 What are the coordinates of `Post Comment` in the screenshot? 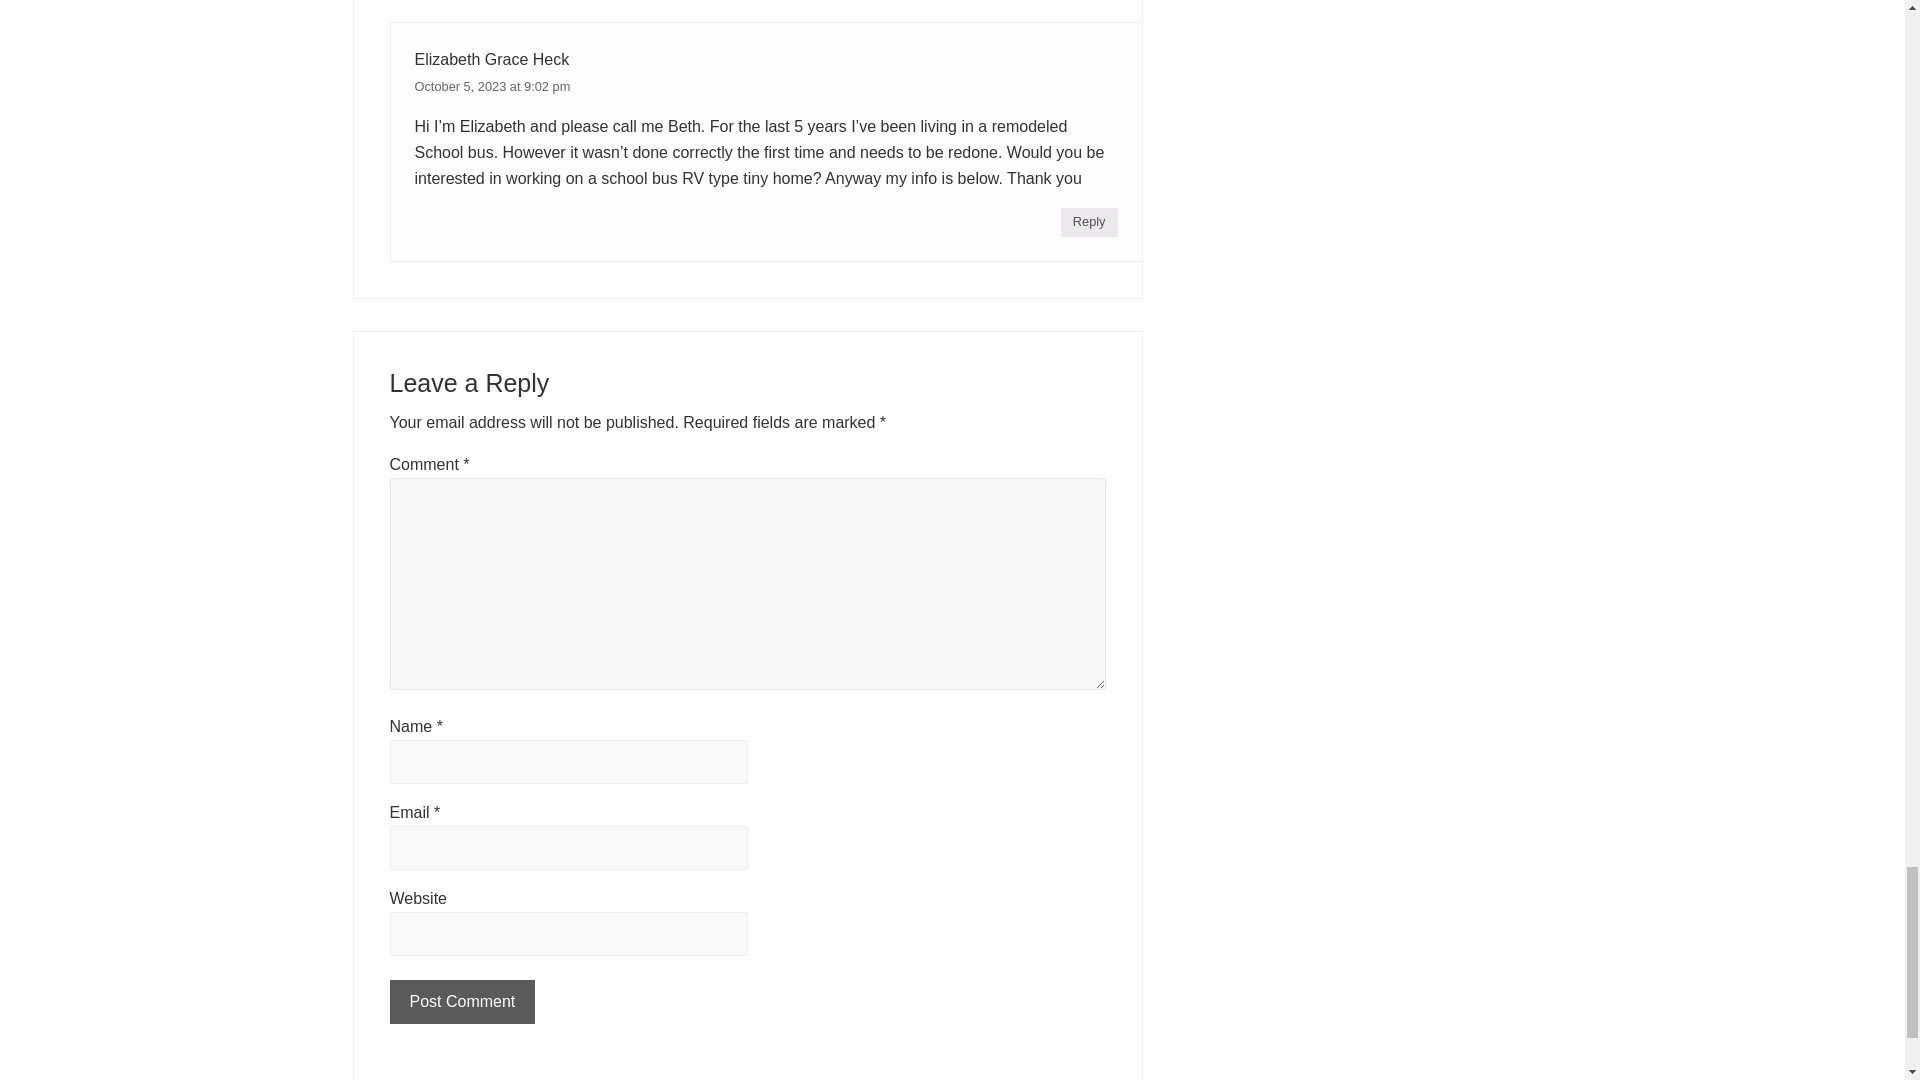 It's located at (462, 1001).